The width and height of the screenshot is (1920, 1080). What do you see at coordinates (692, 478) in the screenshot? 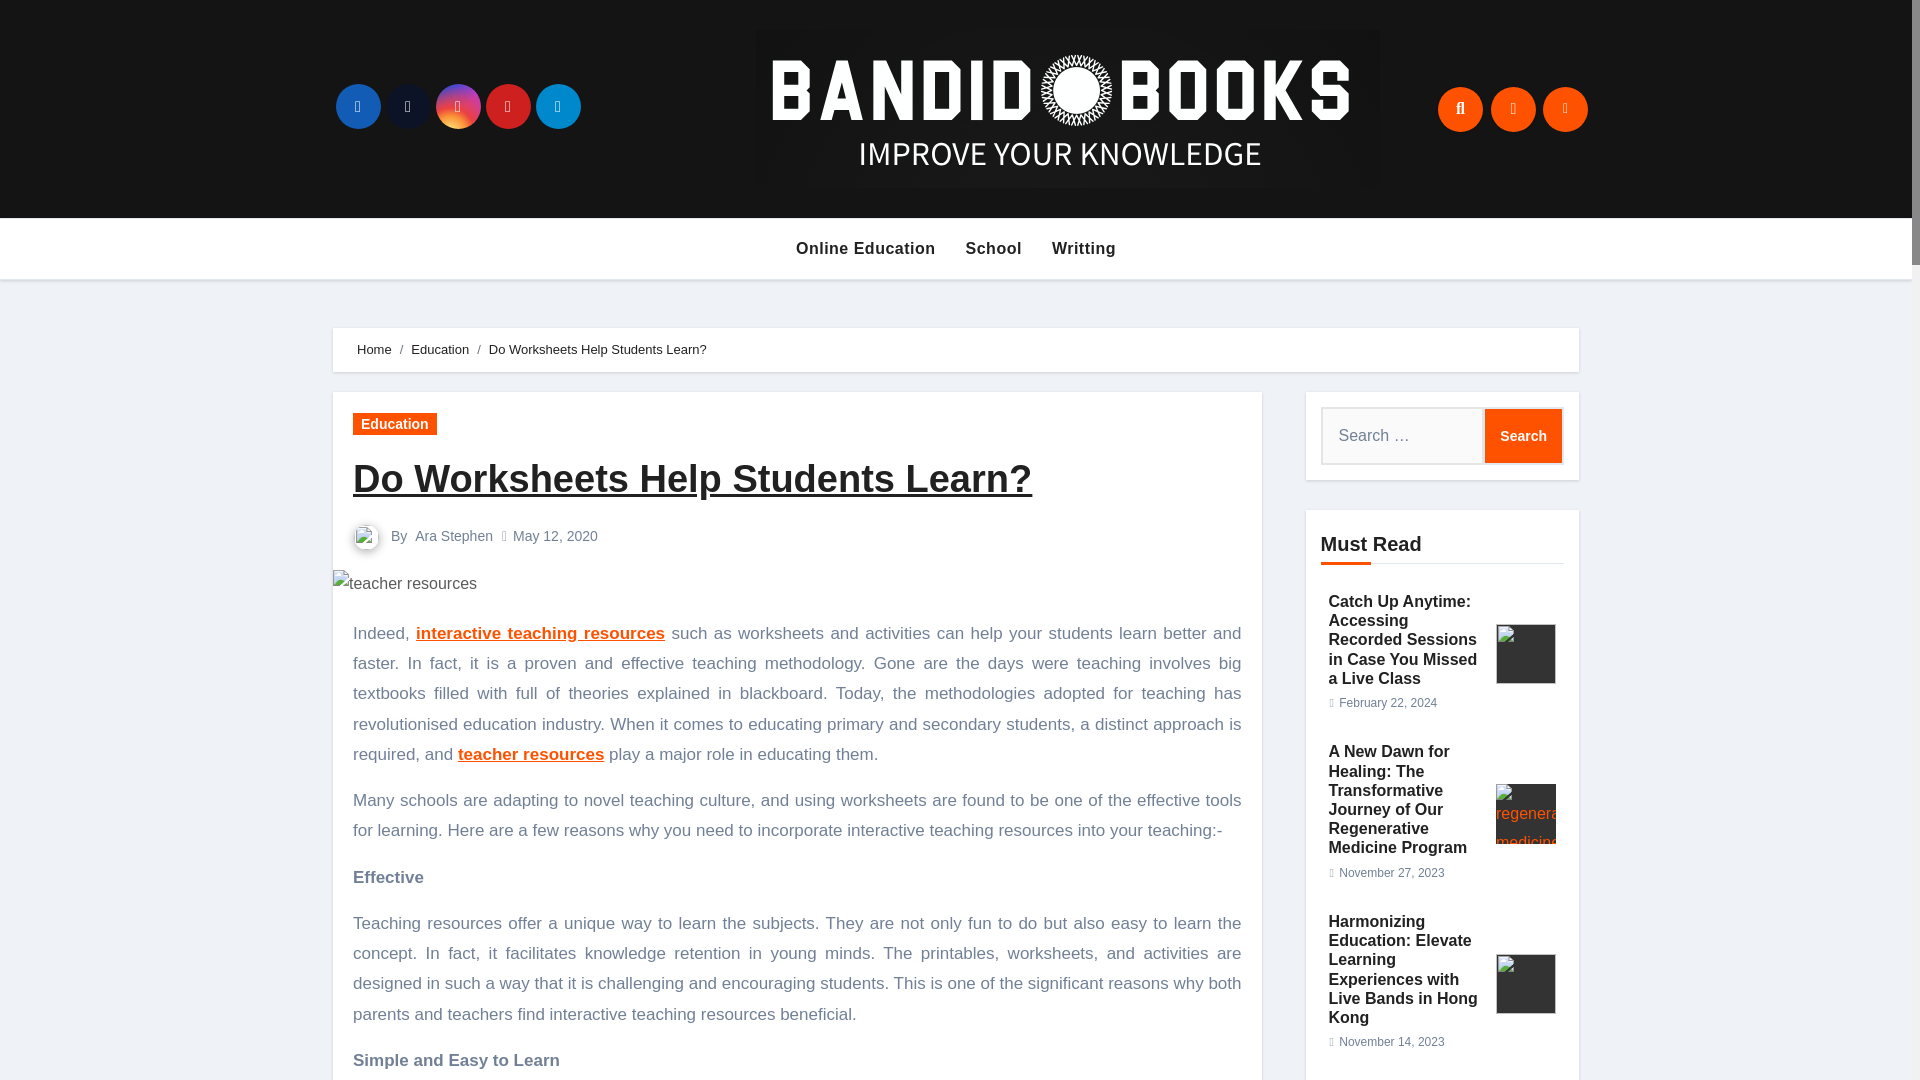
I see `Do Worksheets Help Students Learn?` at bounding box center [692, 478].